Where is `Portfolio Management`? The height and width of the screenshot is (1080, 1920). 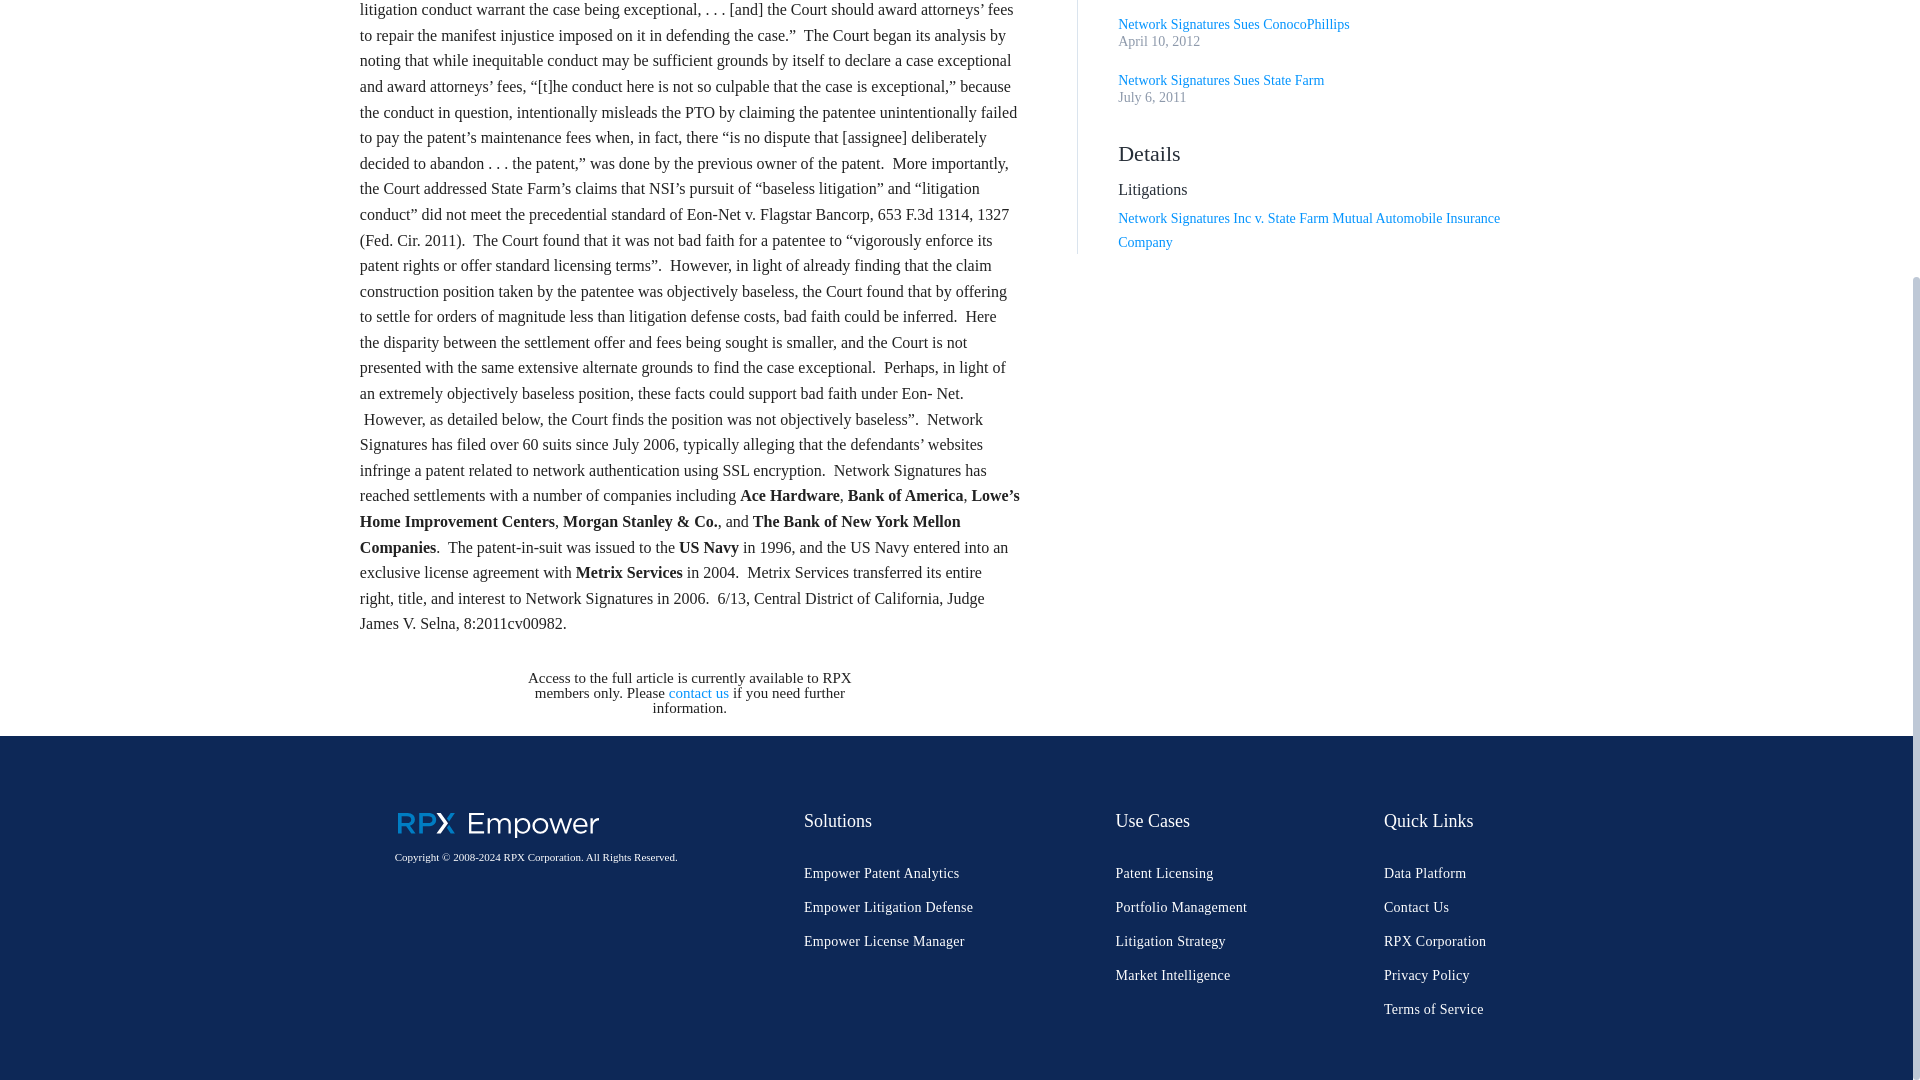 Portfolio Management is located at coordinates (1182, 906).